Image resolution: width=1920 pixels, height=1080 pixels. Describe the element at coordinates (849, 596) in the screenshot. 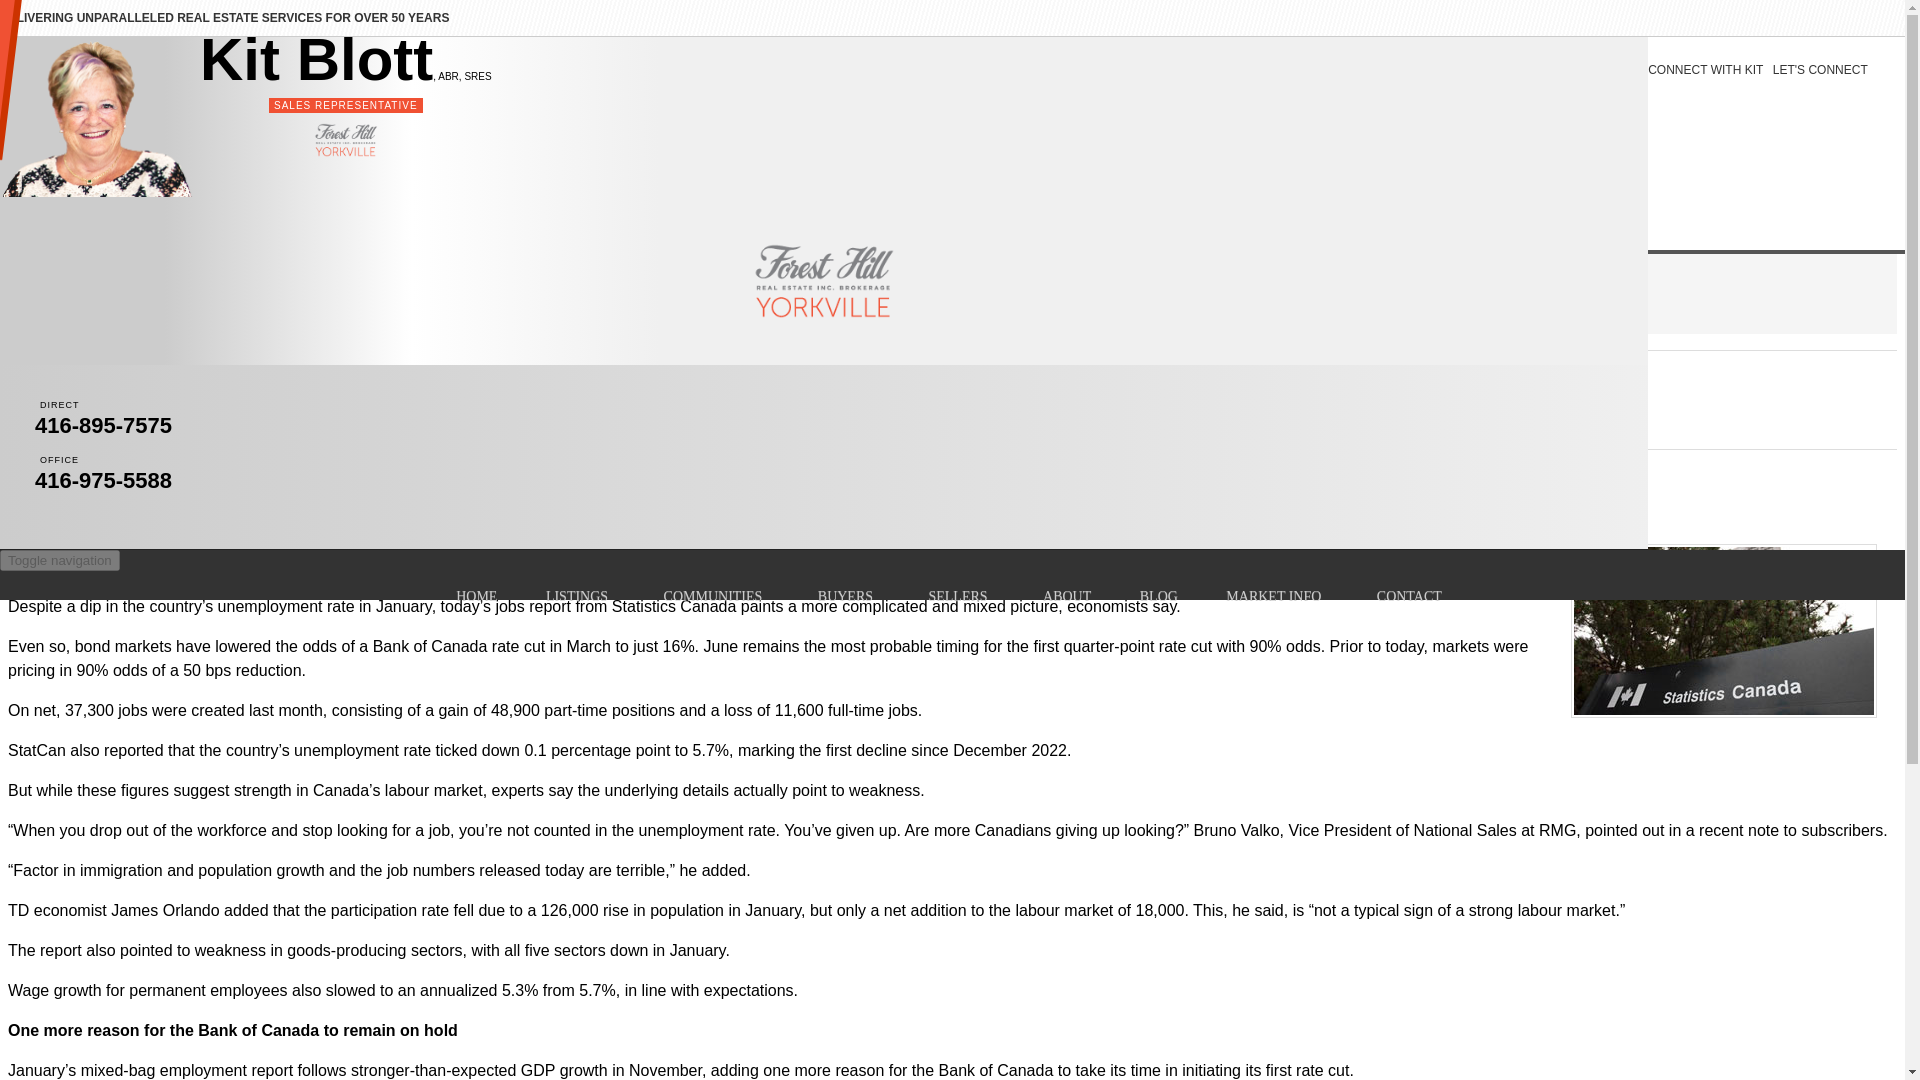

I see `BUYERS` at that location.